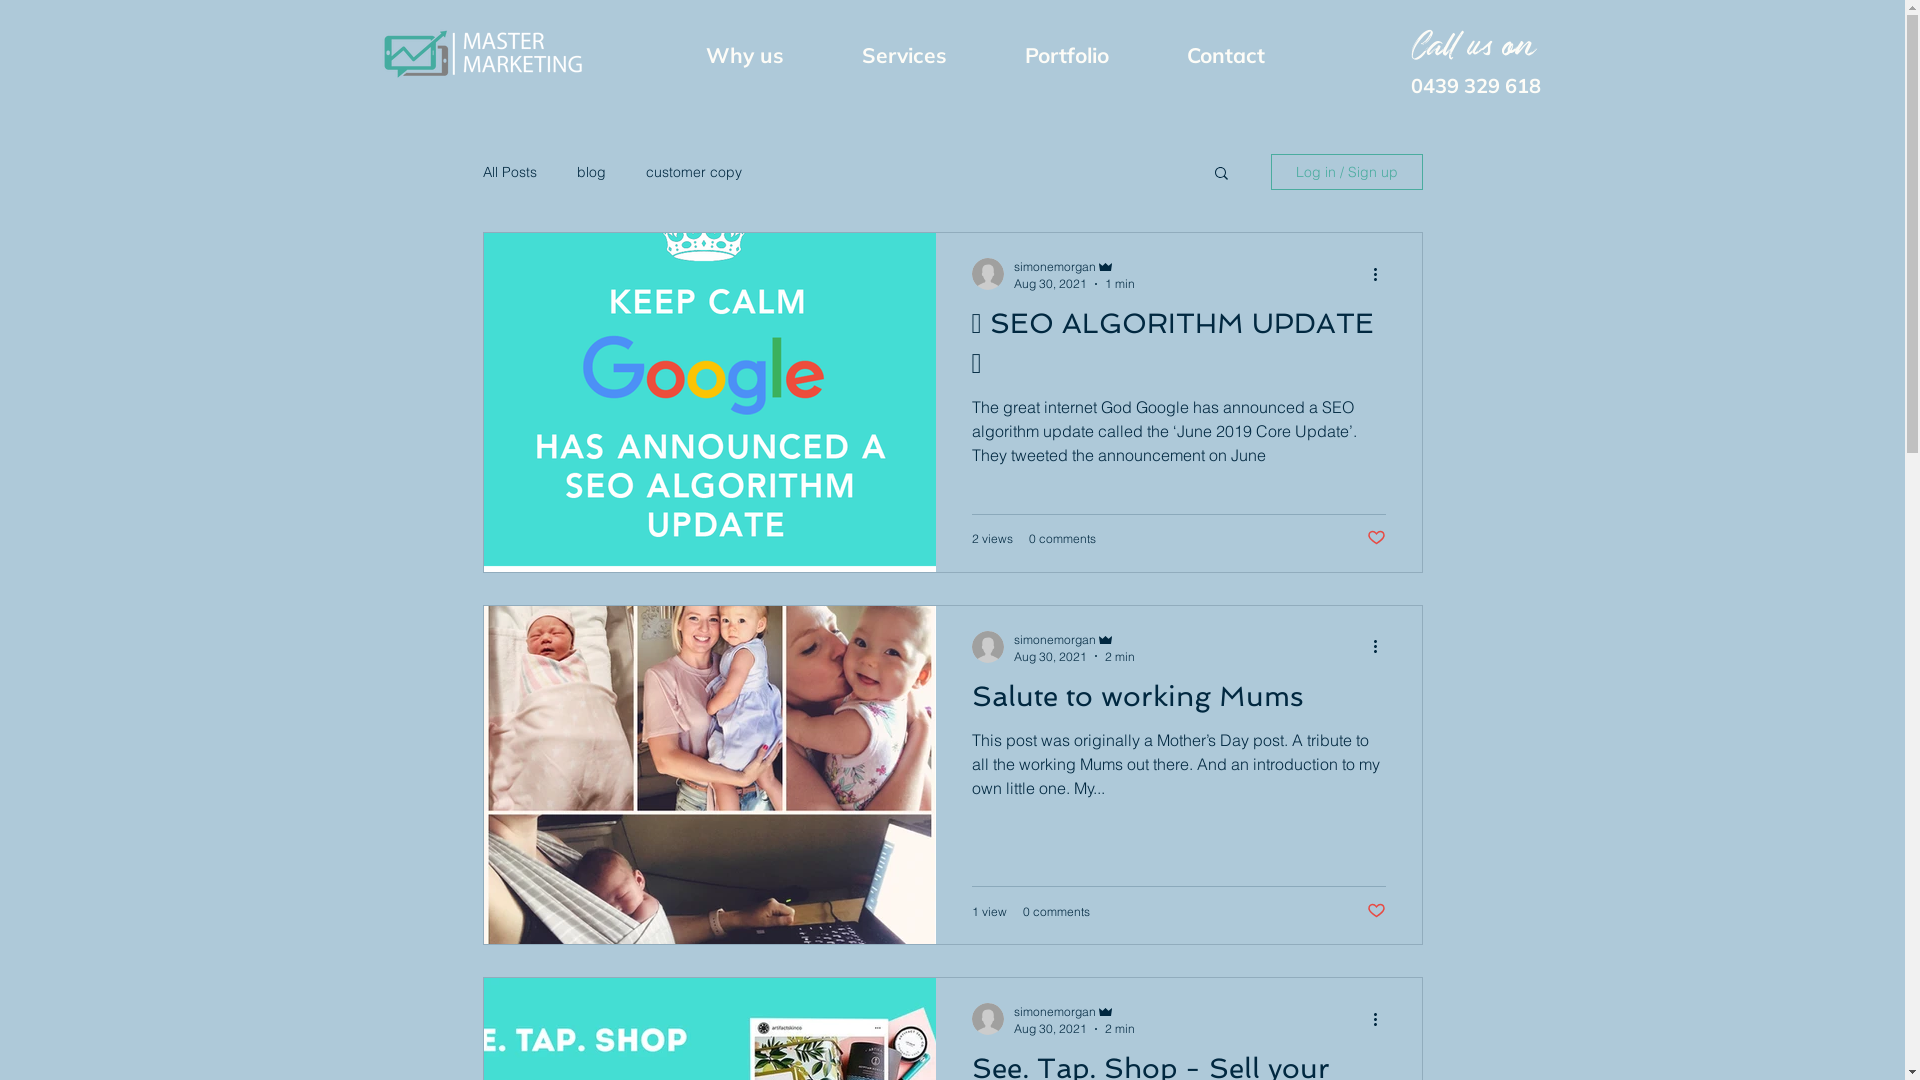 This screenshot has height=1080, width=1920. What do you see at coordinates (1376, 912) in the screenshot?
I see `Post not marked as liked` at bounding box center [1376, 912].